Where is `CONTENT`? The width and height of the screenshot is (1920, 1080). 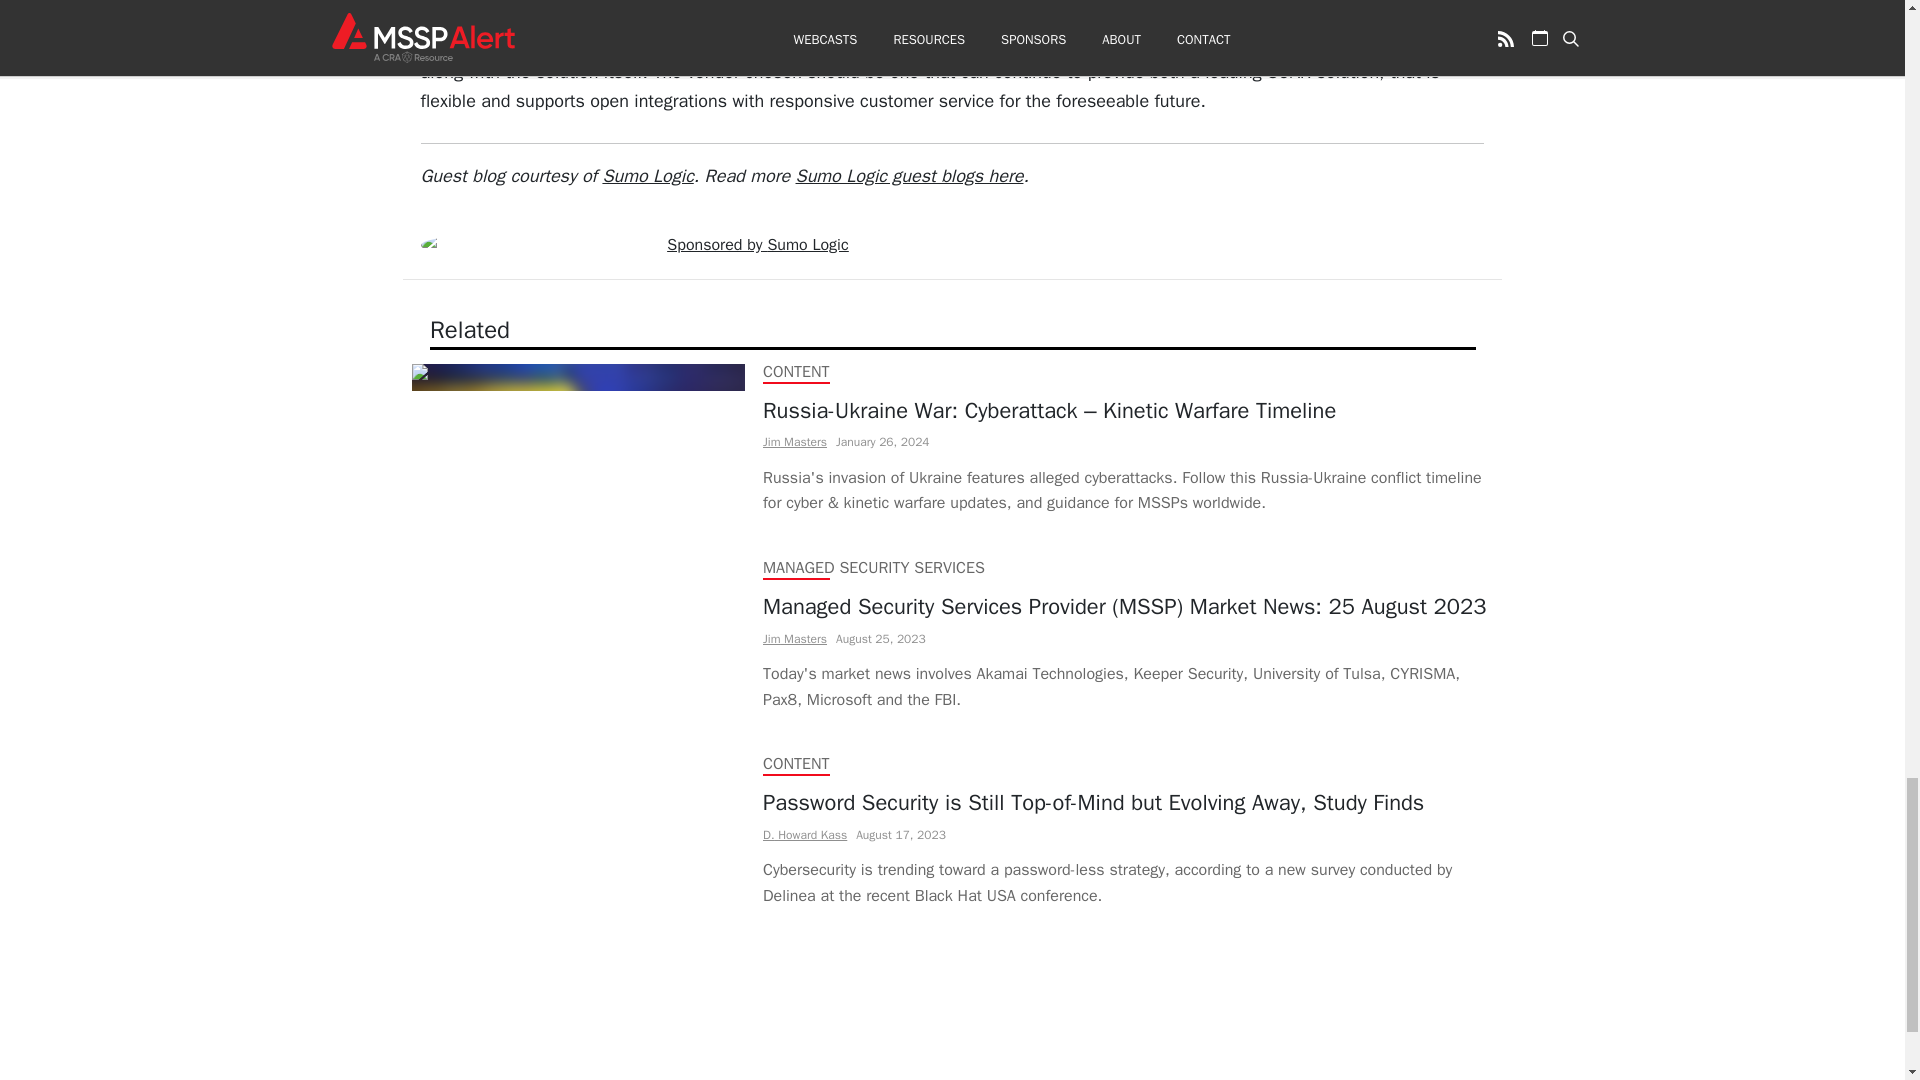 CONTENT is located at coordinates (796, 372).